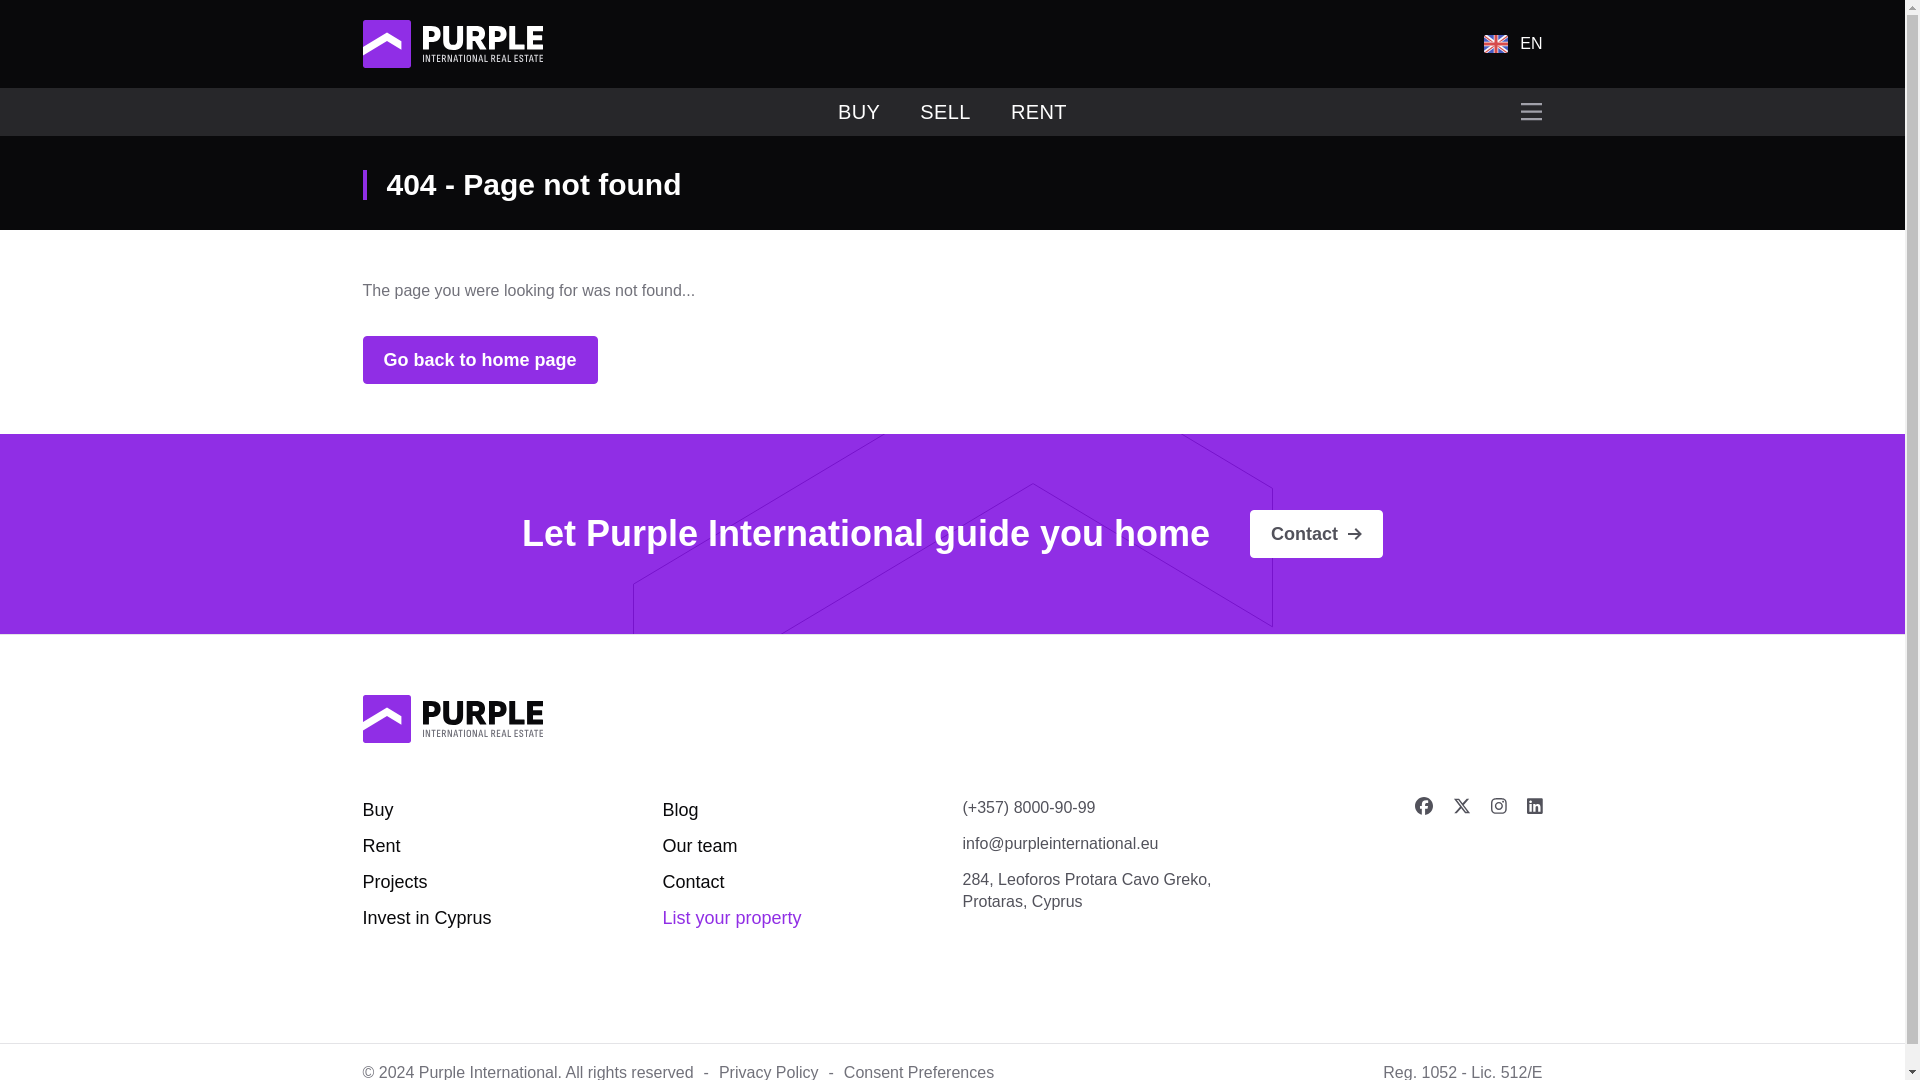 This screenshot has height=1080, width=1920. What do you see at coordinates (731, 918) in the screenshot?
I see `List your property` at bounding box center [731, 918].